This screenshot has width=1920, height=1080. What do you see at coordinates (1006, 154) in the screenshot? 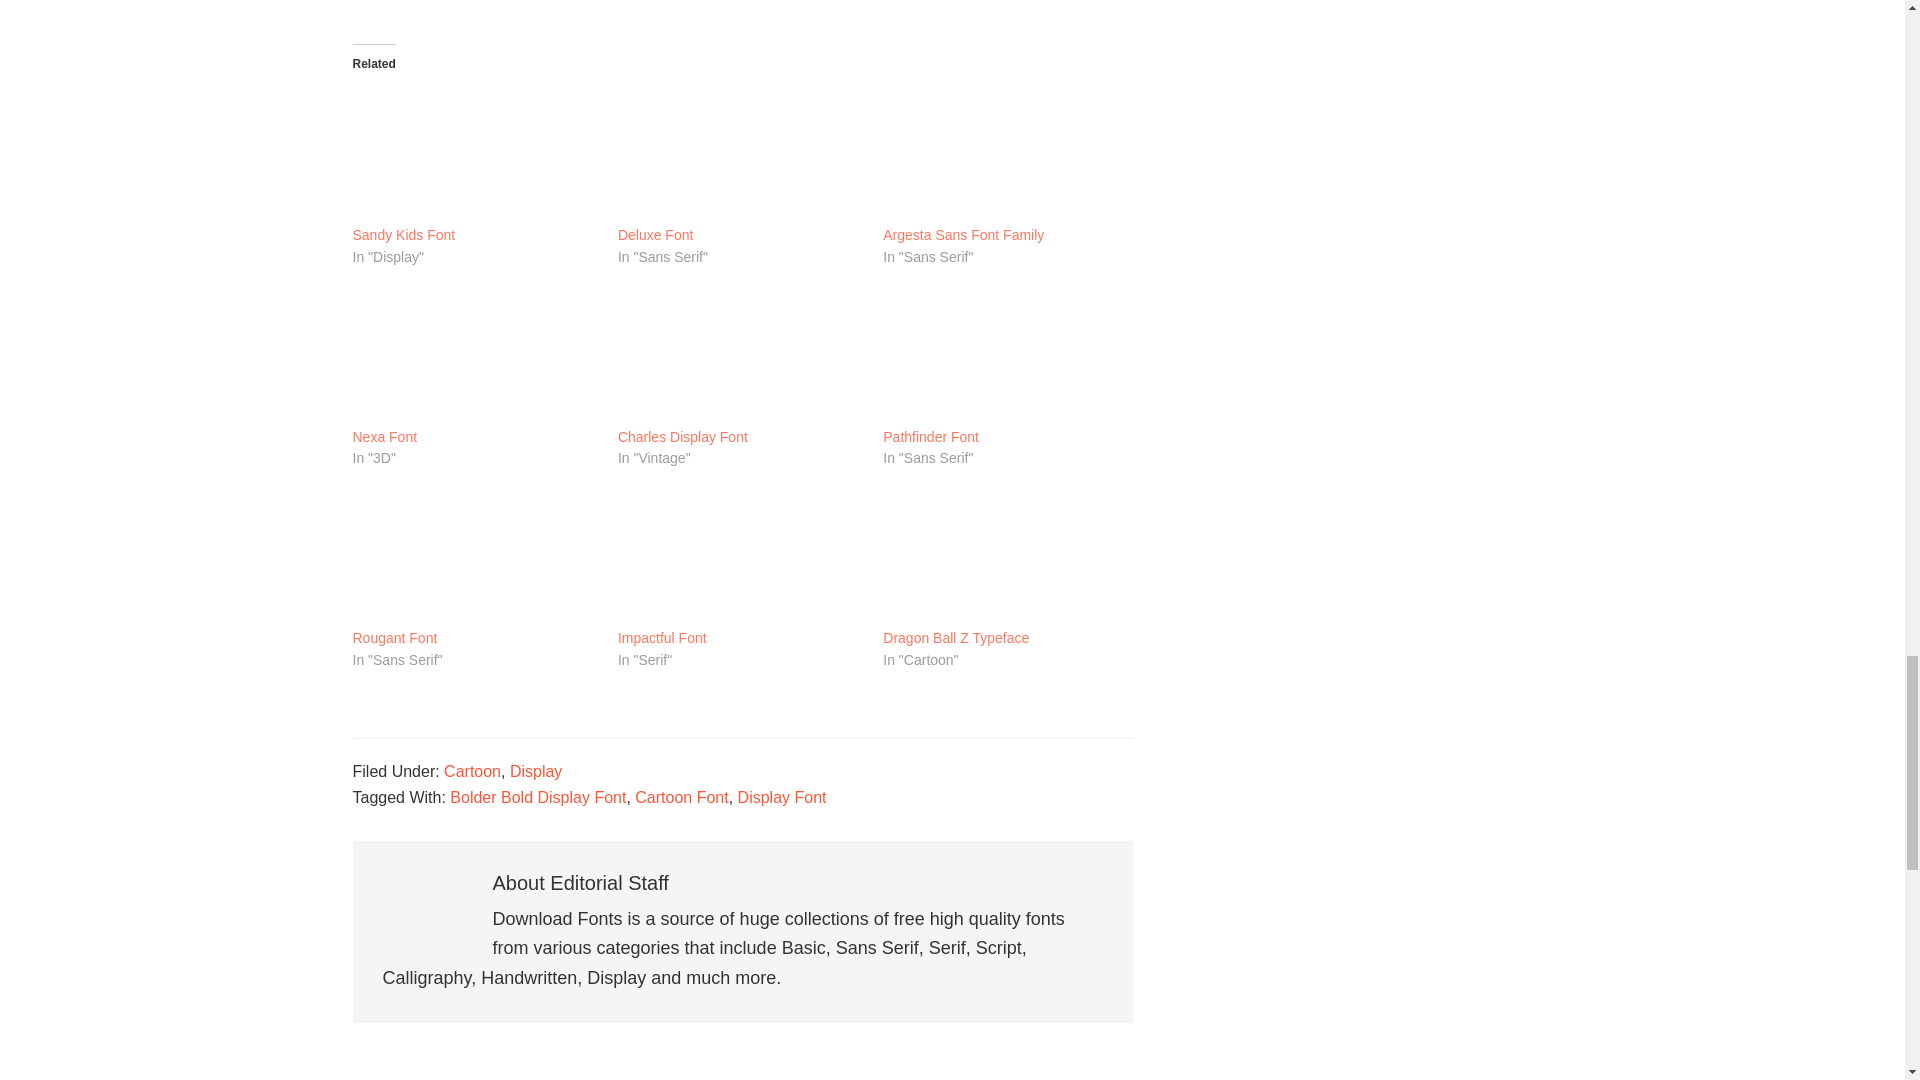
I see `Argesta Sans Font Family` at bounding box center [1006, 154].